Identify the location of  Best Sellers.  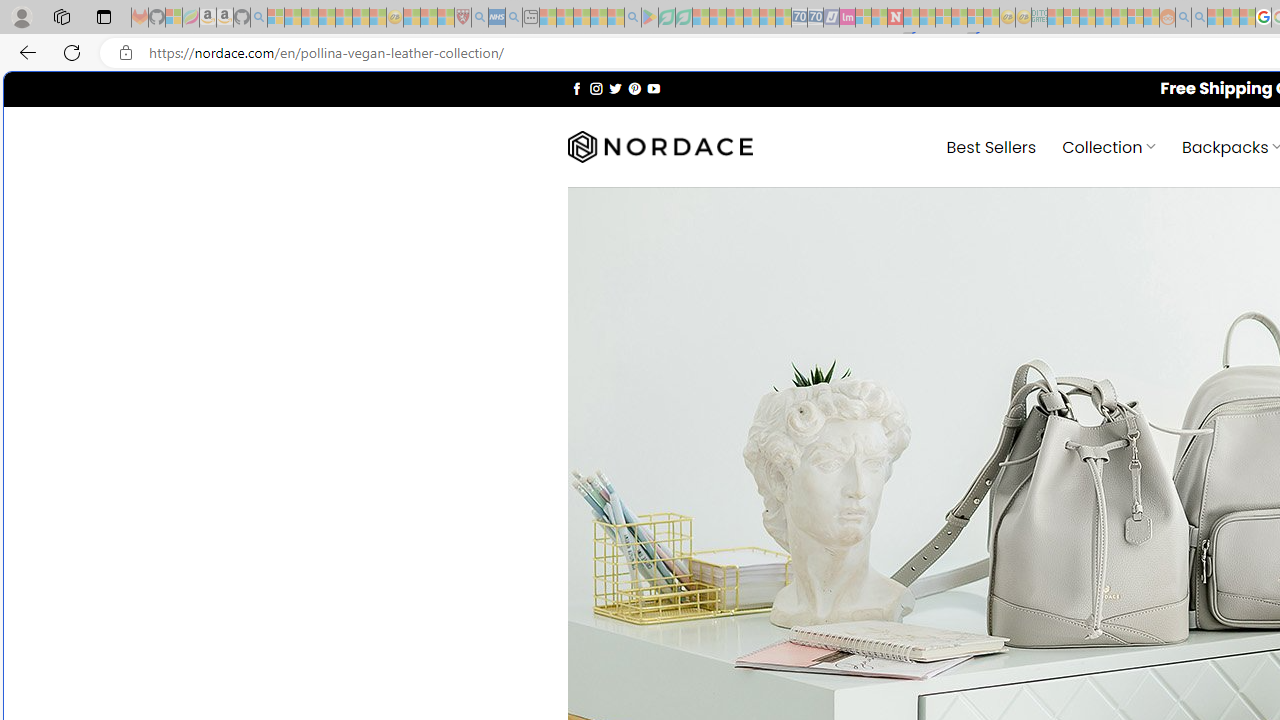
(990, 146).